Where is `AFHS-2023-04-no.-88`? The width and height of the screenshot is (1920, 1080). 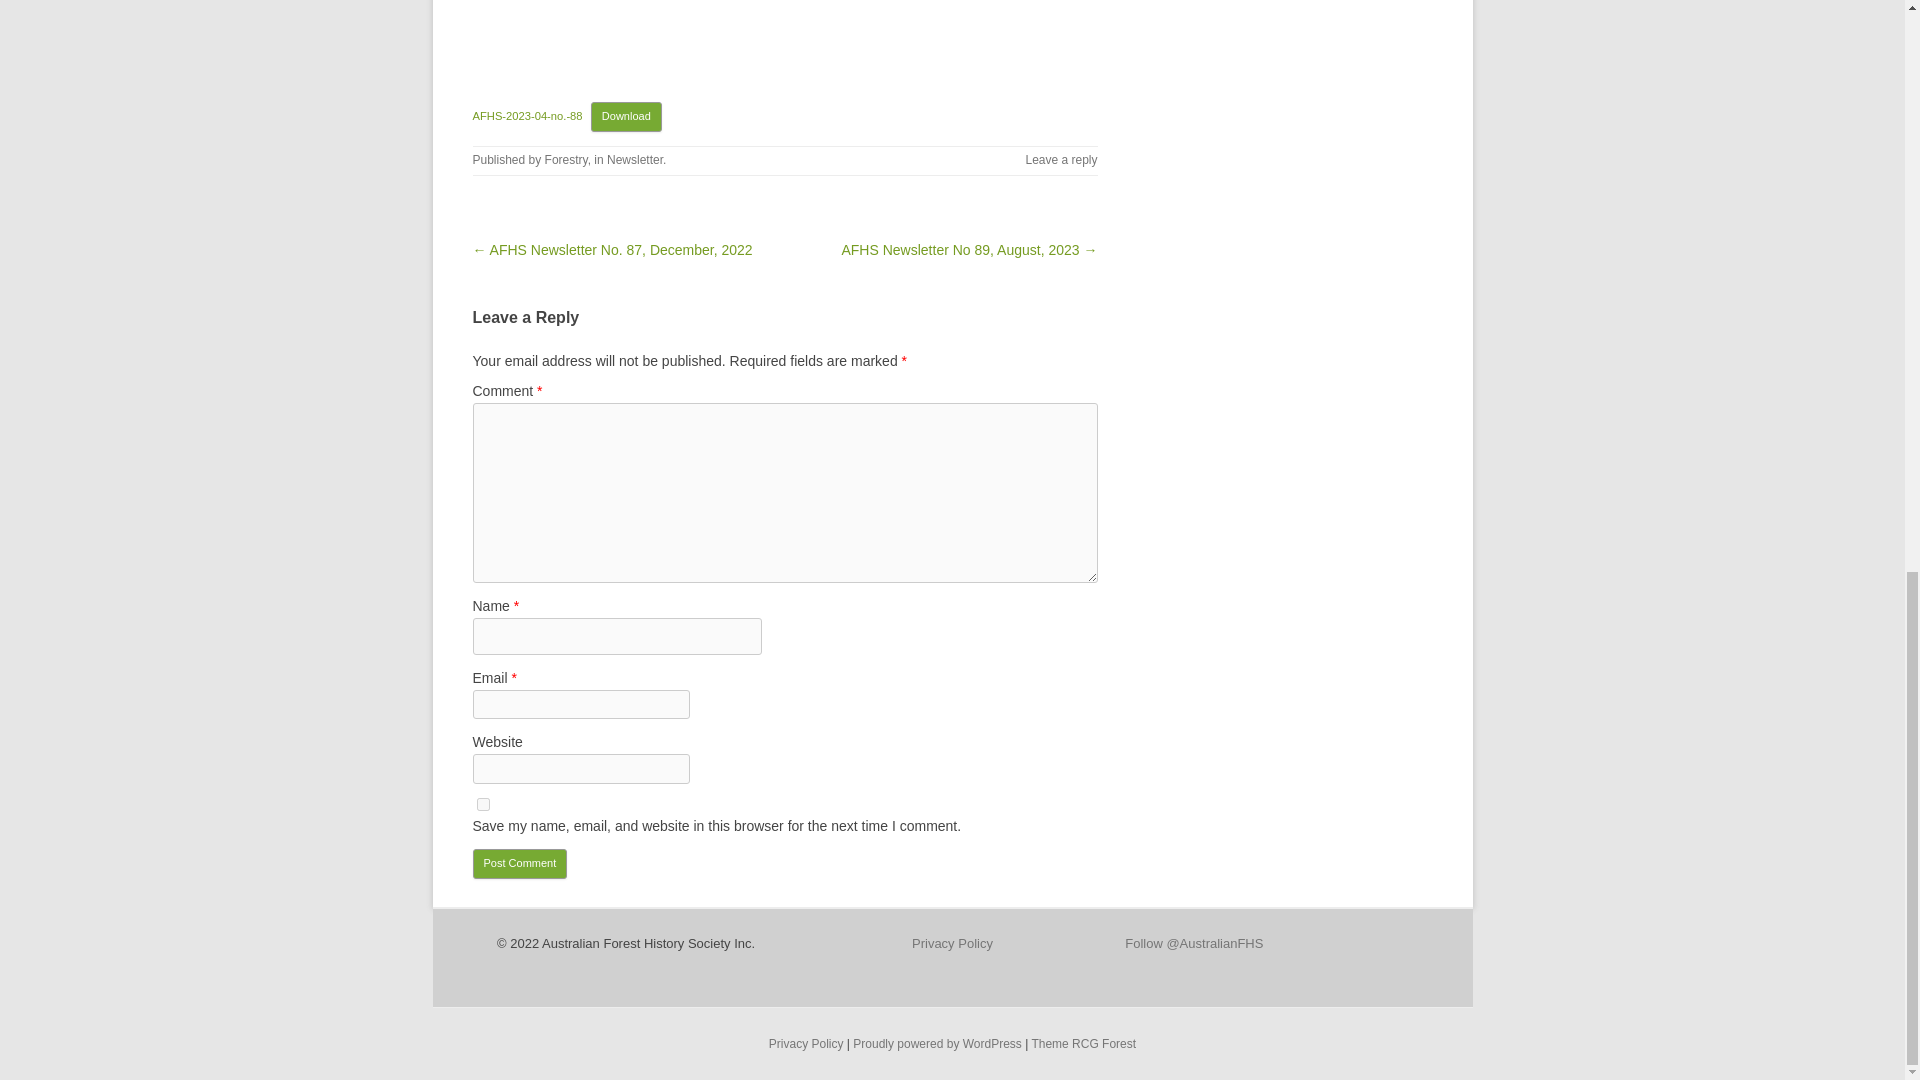 AFHS-2023-04-no.-88 is located at coordinates (526, 116).